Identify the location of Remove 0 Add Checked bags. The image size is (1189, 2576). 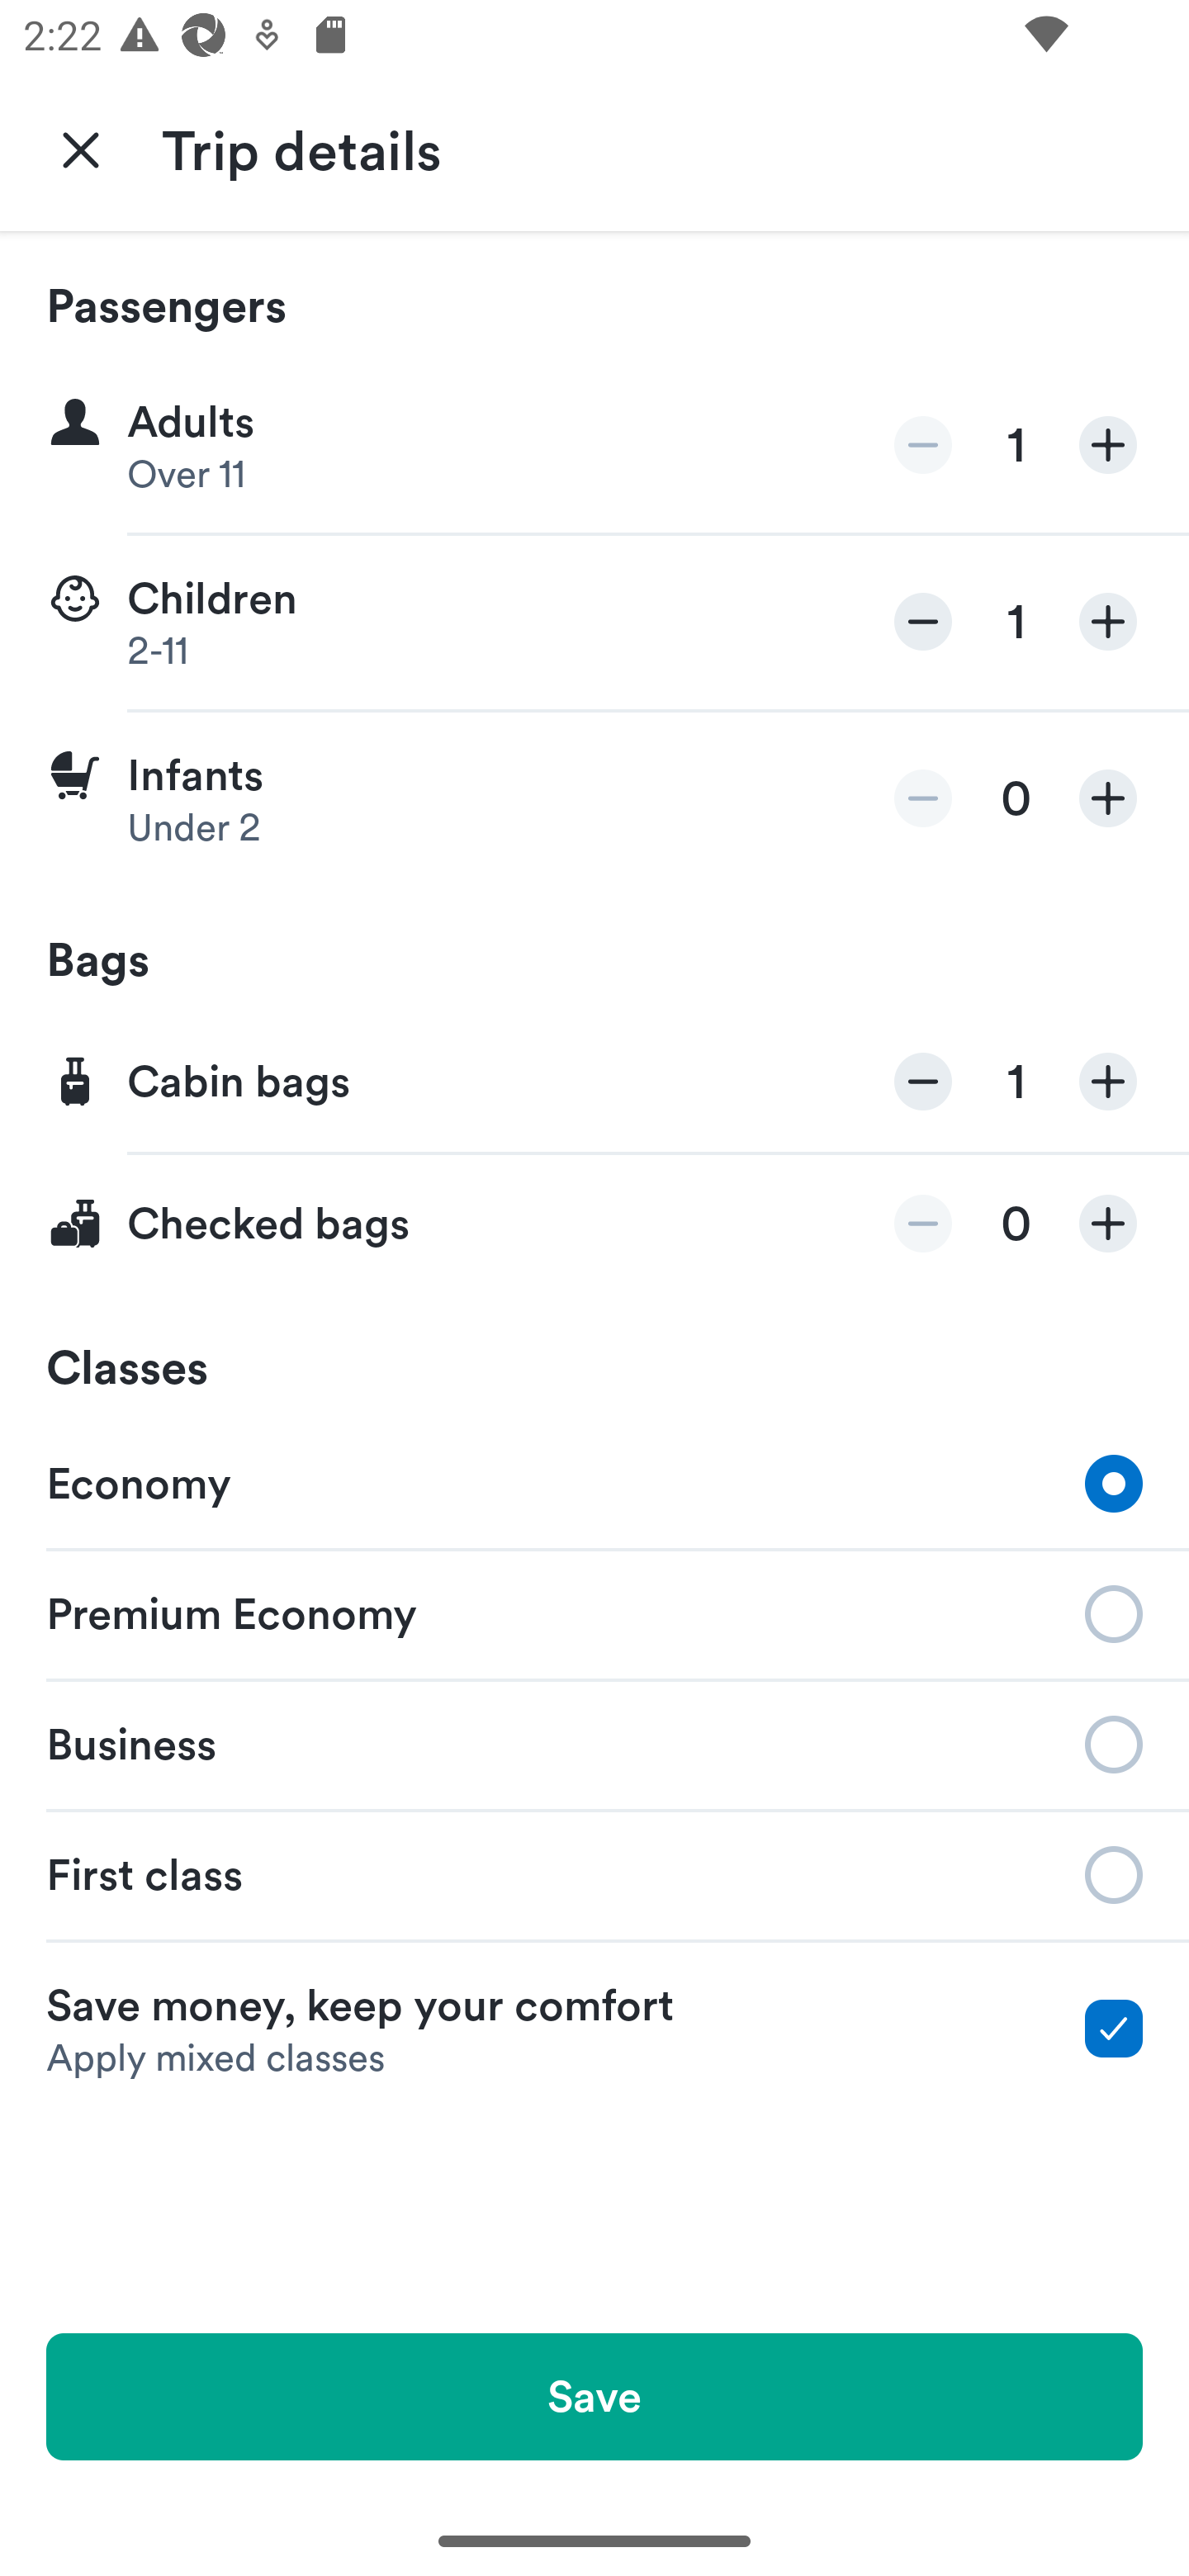
(594, 1224).